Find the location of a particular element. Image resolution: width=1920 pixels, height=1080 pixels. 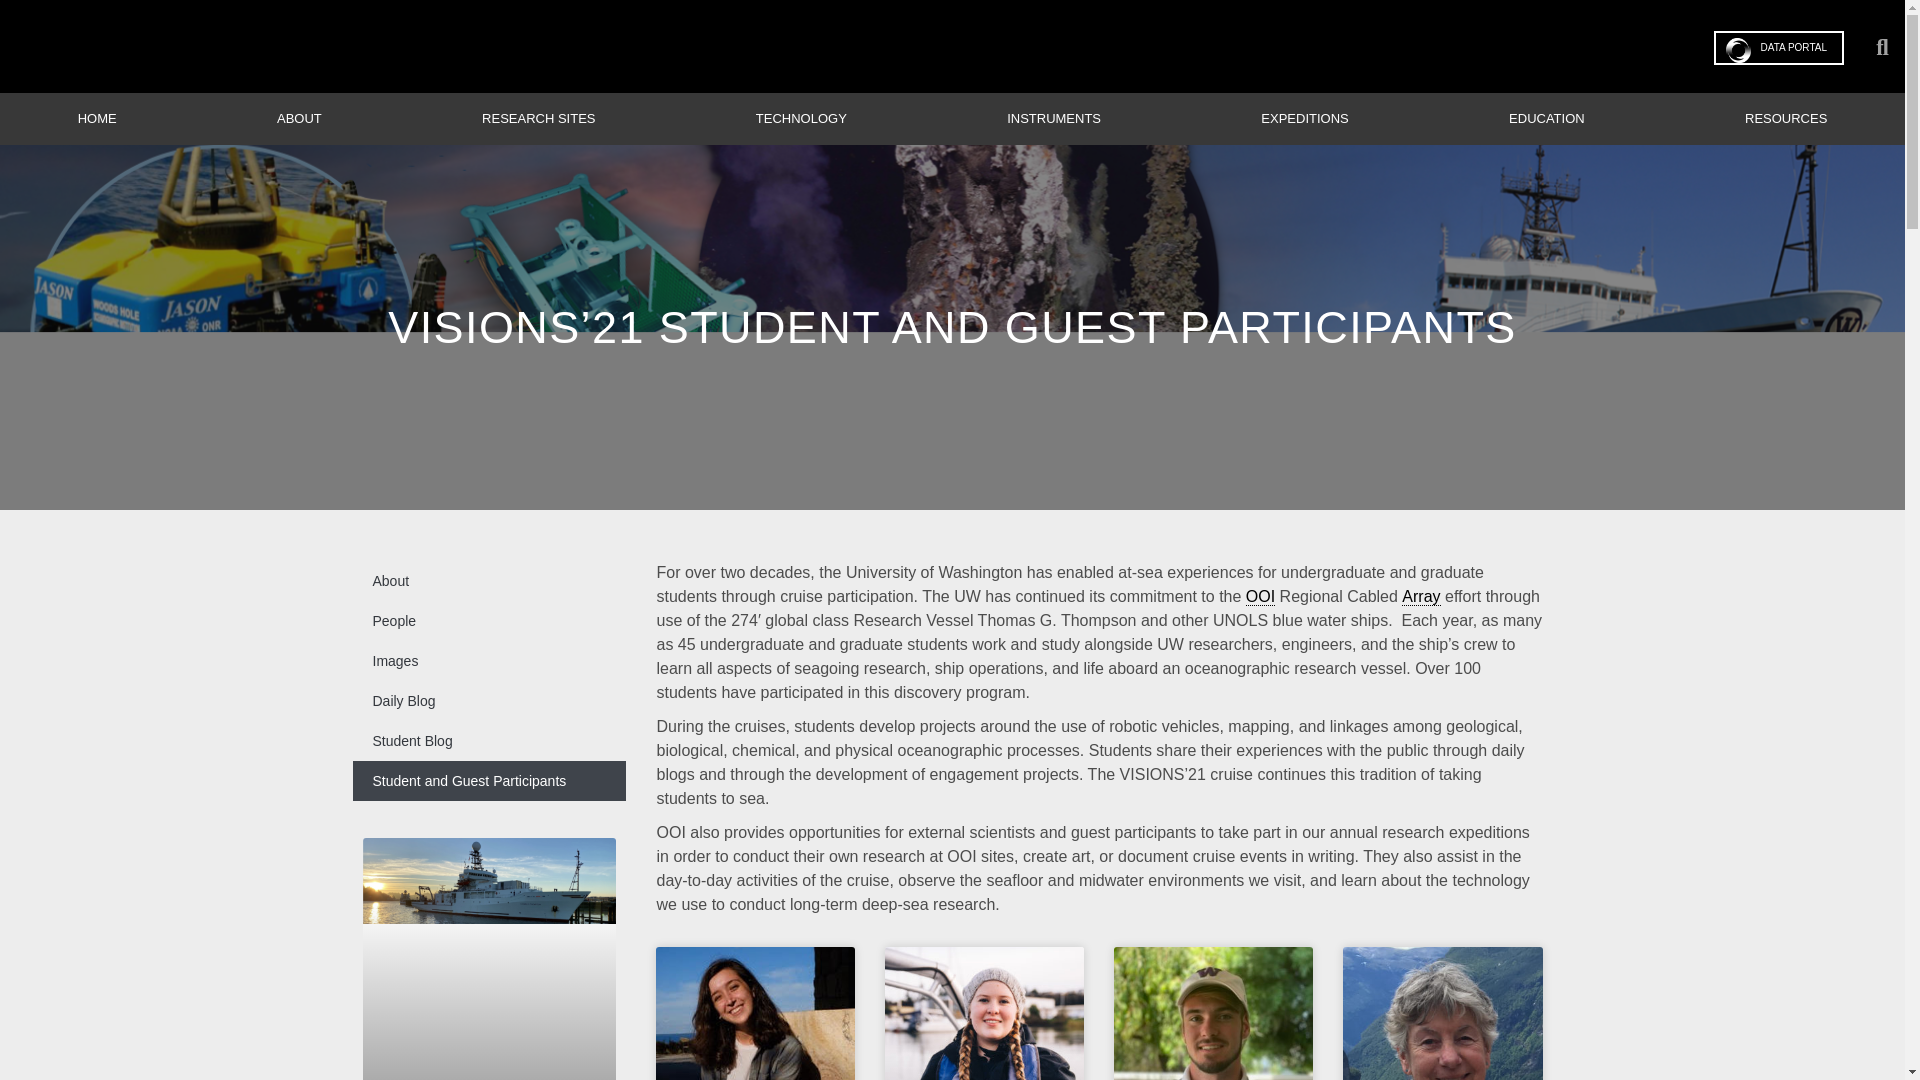

INSTRUMENTS is located at coordinates (1054, 118).